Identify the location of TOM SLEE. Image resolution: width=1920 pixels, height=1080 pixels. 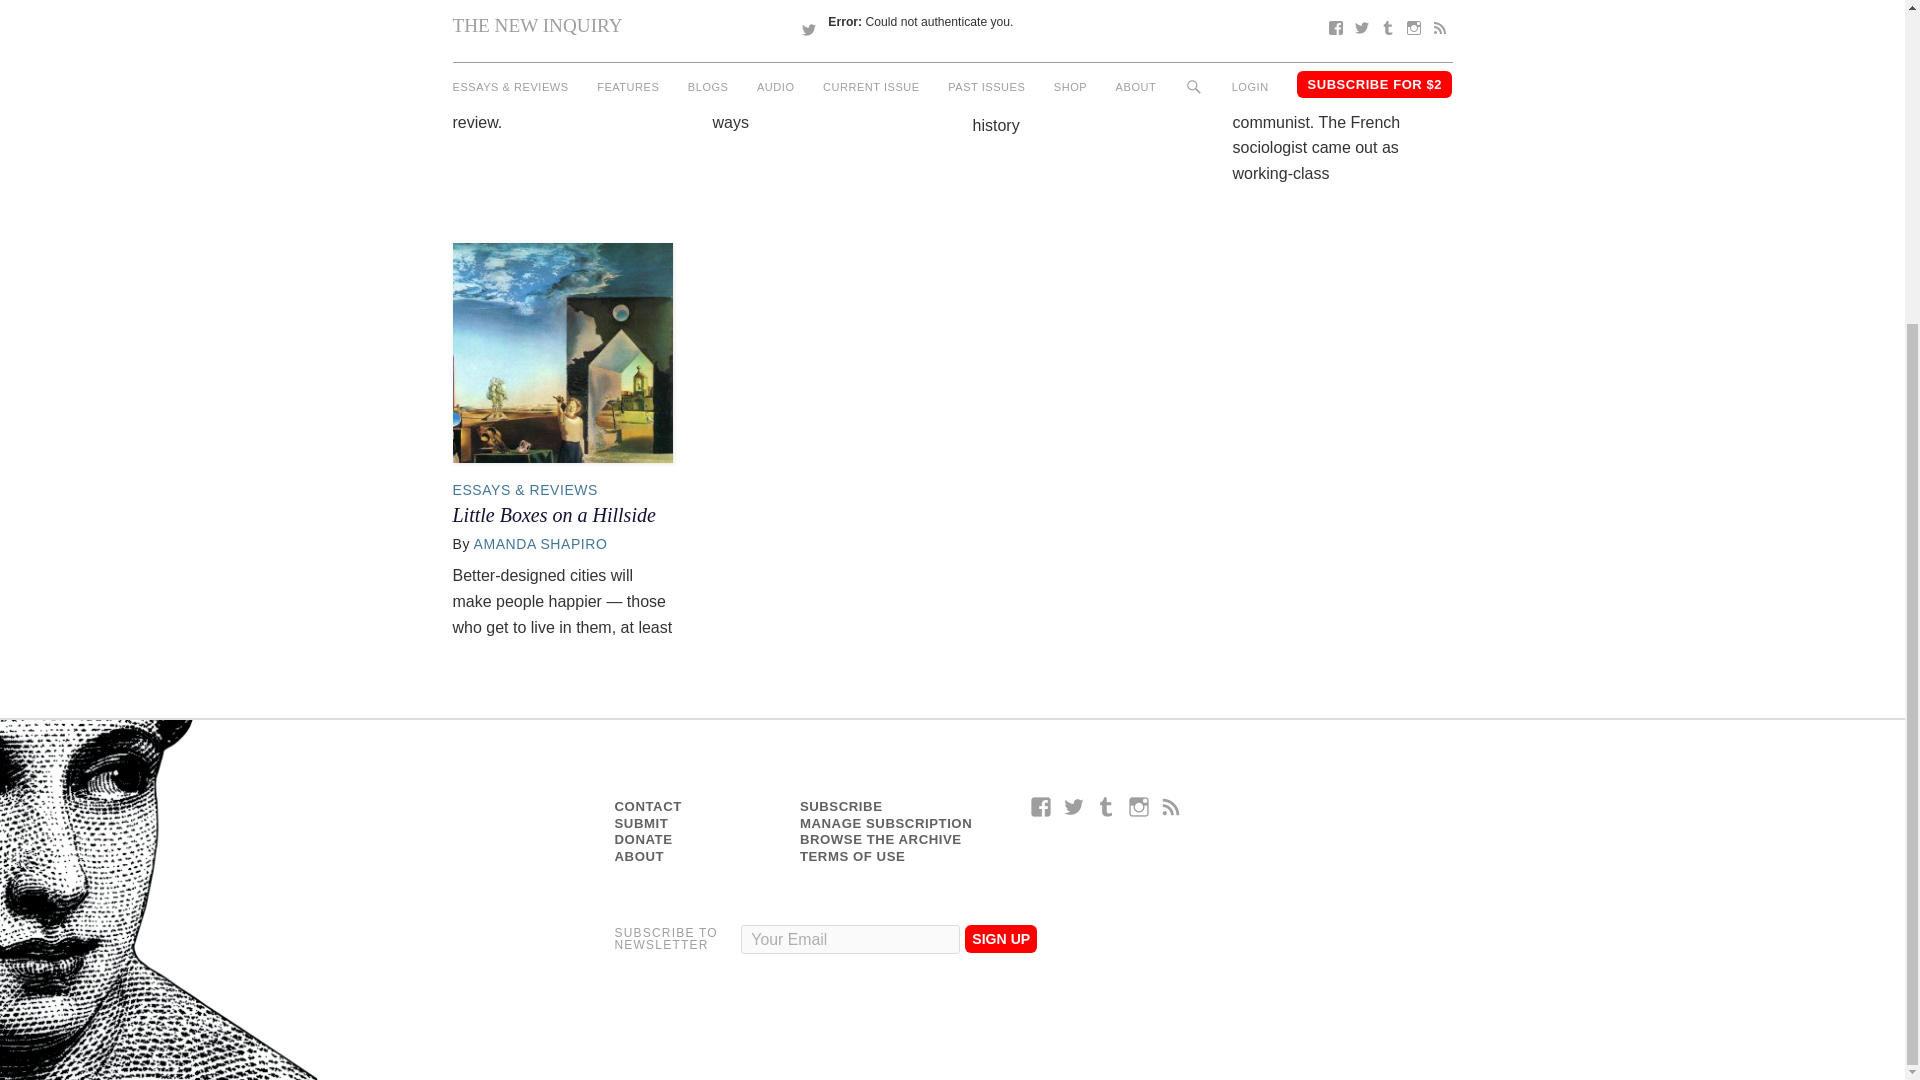
(512, 14).